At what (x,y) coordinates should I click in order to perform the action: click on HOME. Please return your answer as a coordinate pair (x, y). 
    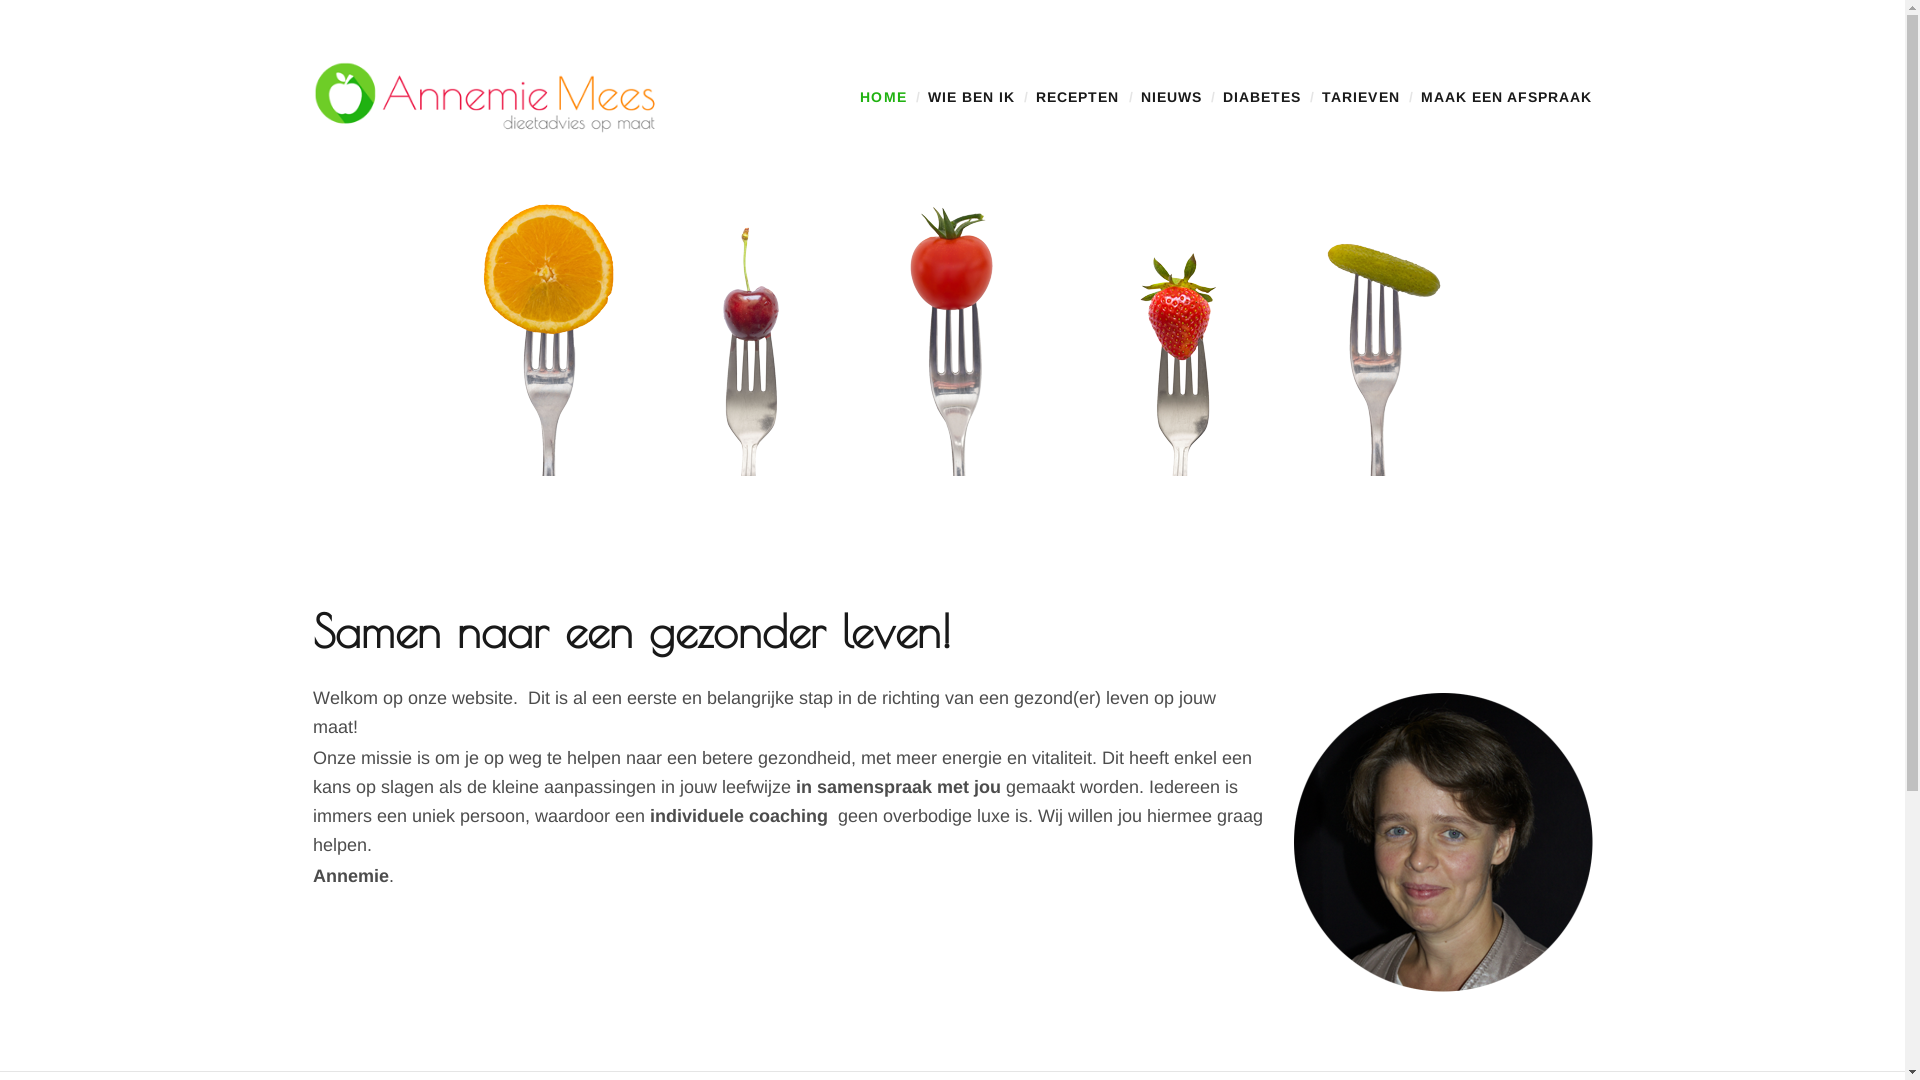
    Looking at the image, I should click on (883, 97).